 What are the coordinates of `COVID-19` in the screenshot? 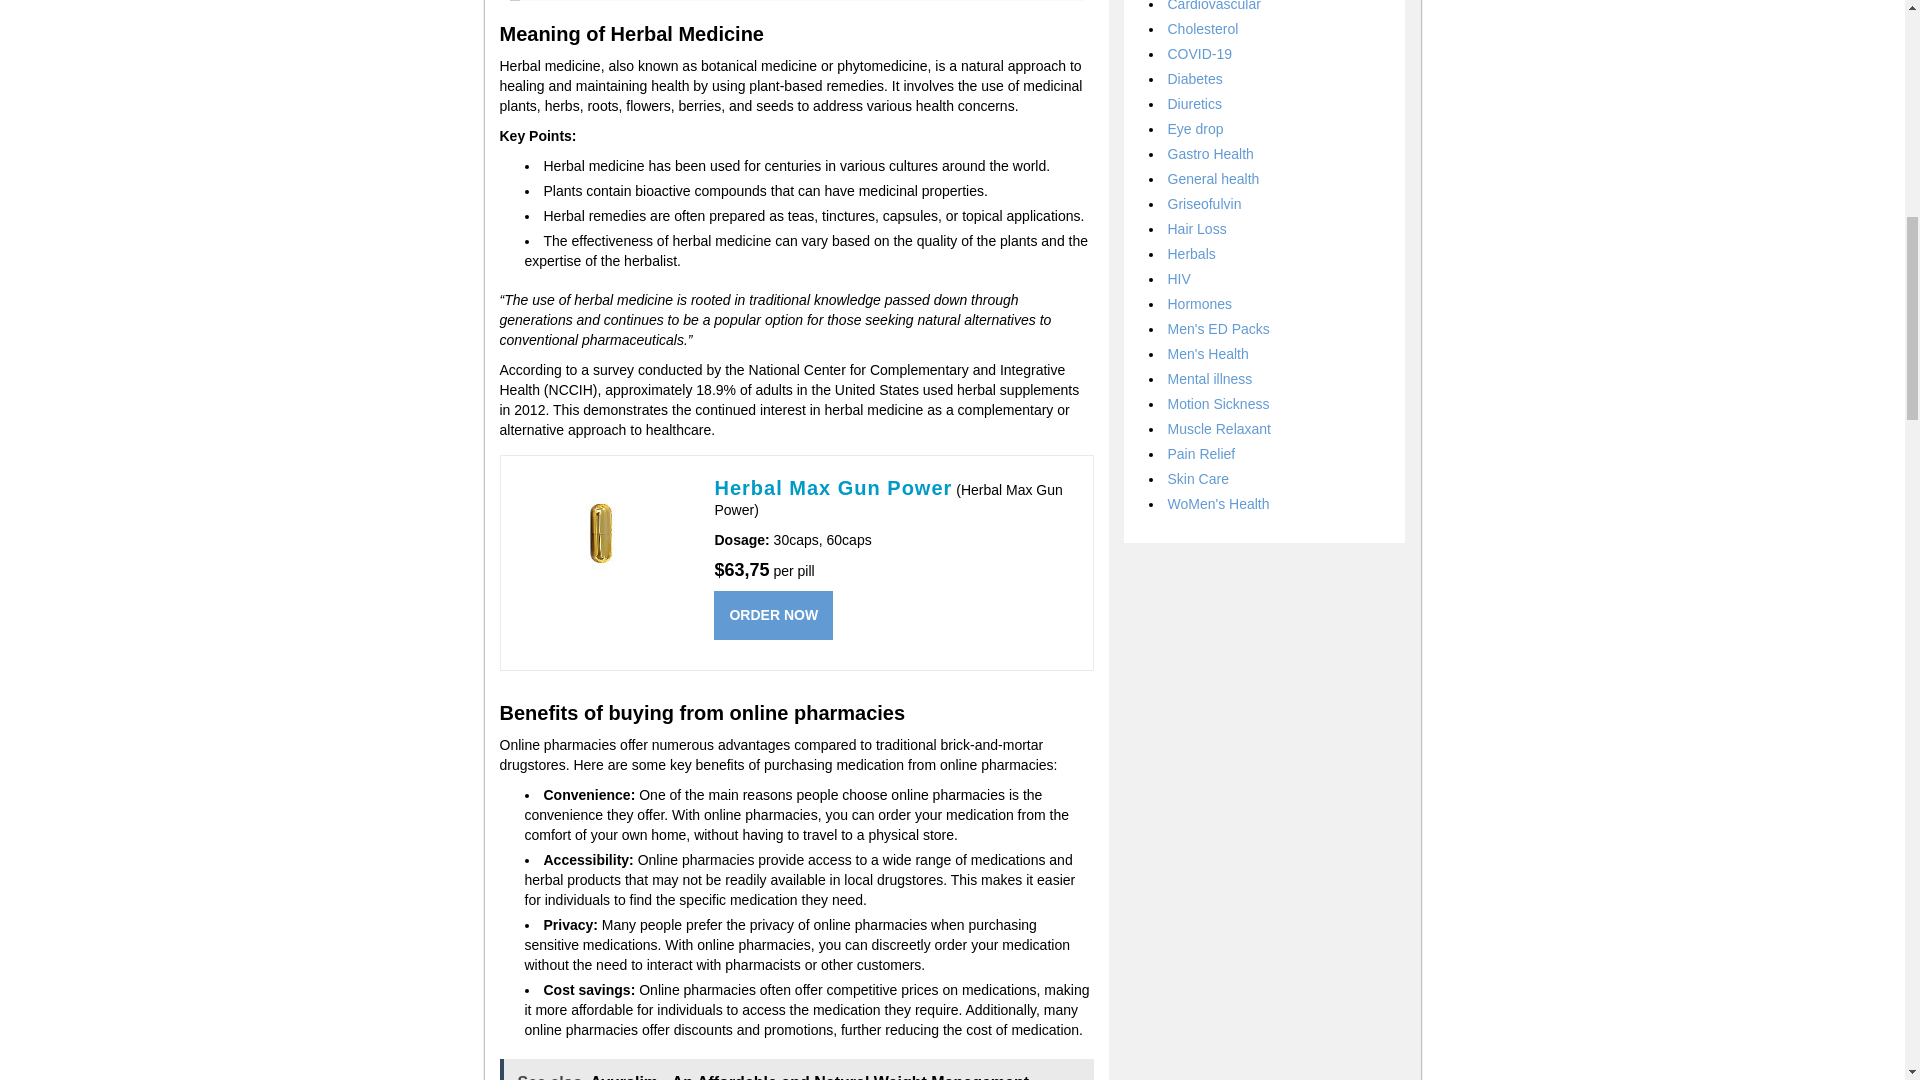 It's located at (1200, 54).